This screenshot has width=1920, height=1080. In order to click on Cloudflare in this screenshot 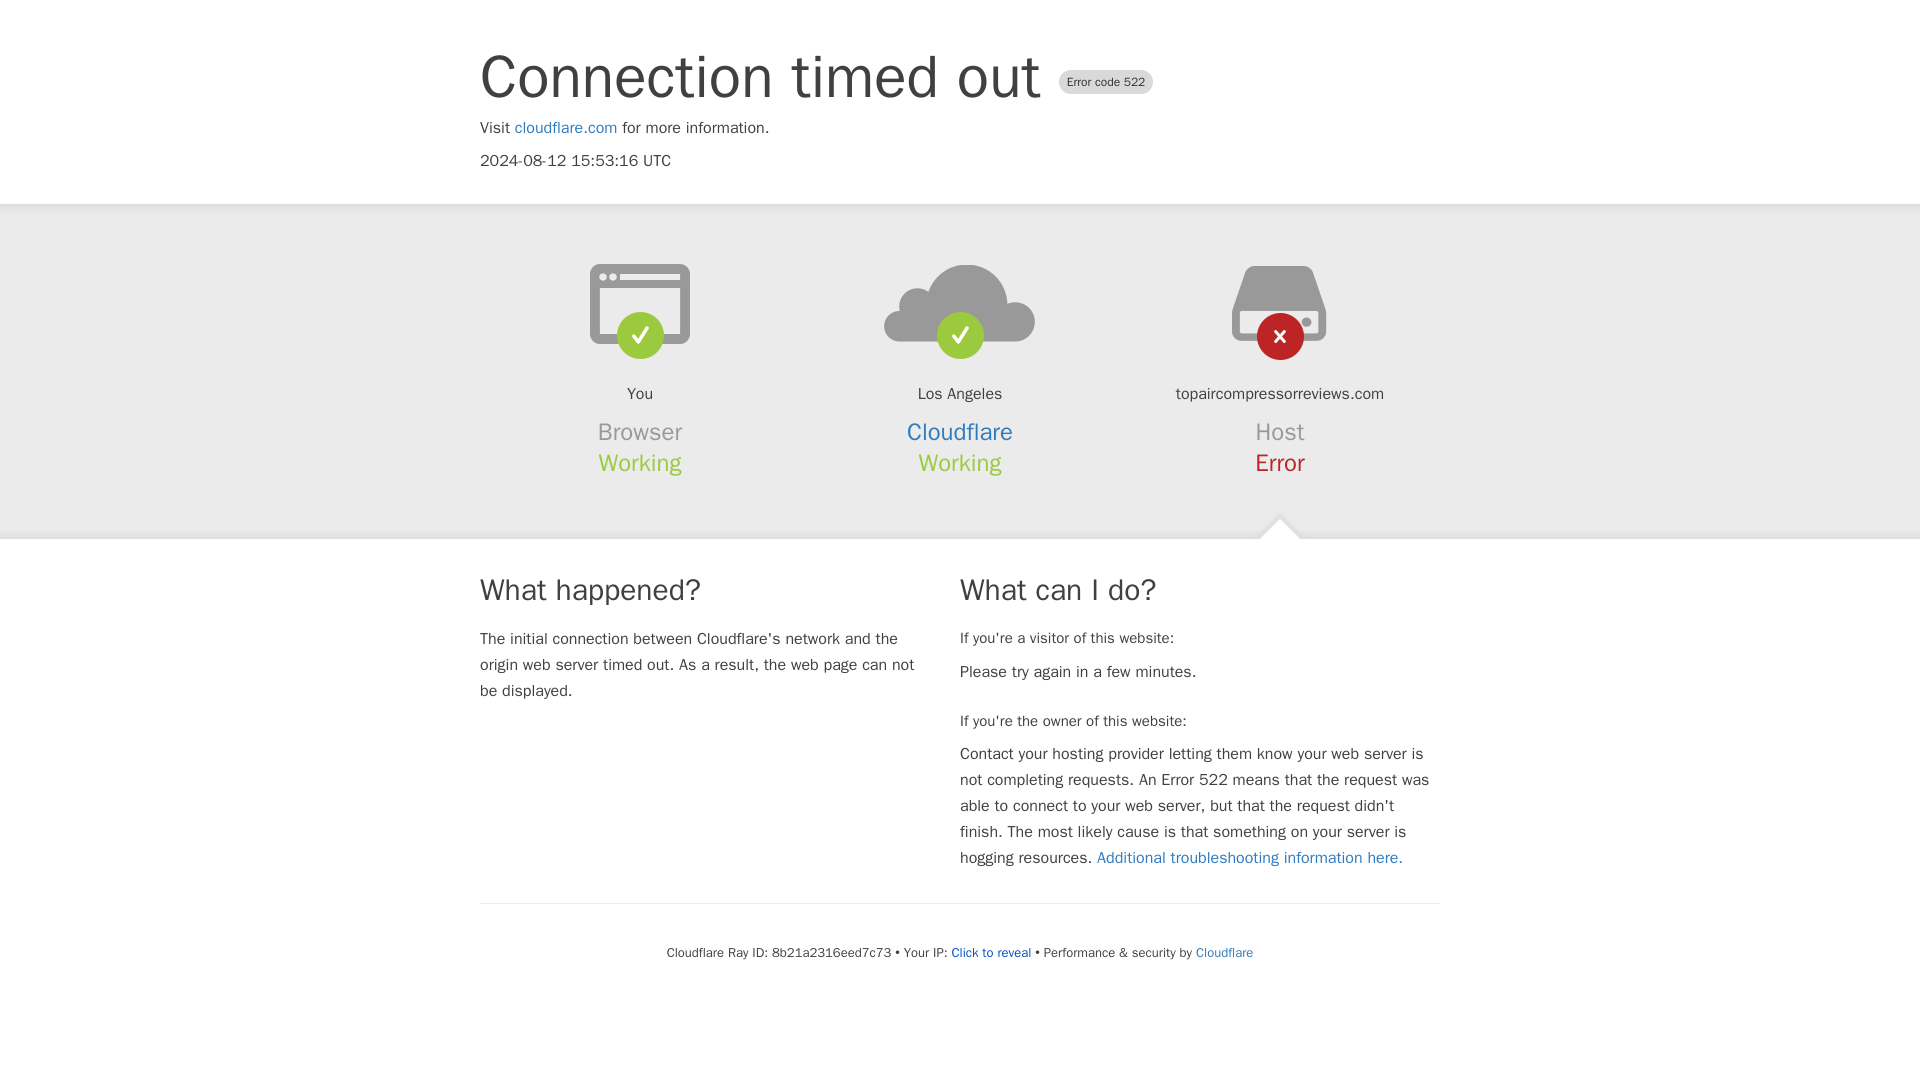, I will do `click(1224, 952)`.